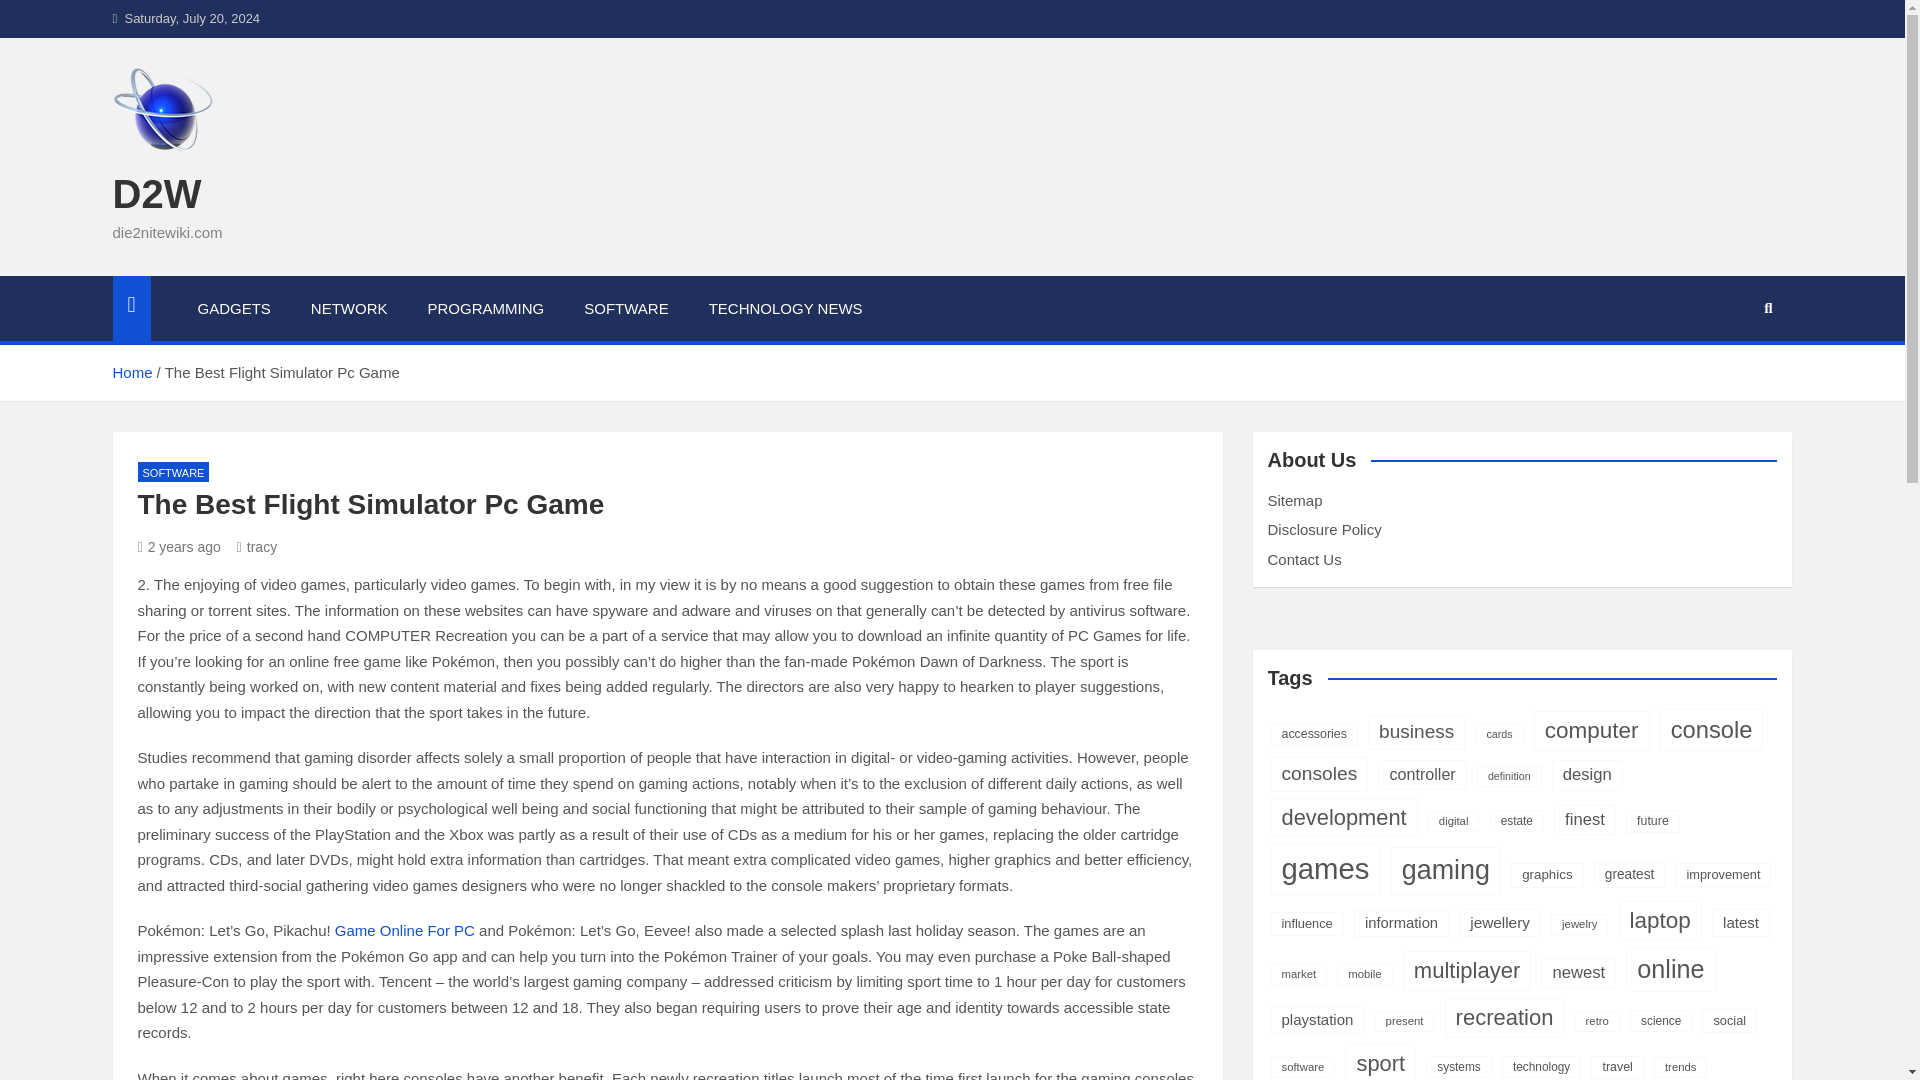 The image size is (1920, 1080). Describe the element at coordinates (1516, 820) in the screenshot. I see `estate` at that location.